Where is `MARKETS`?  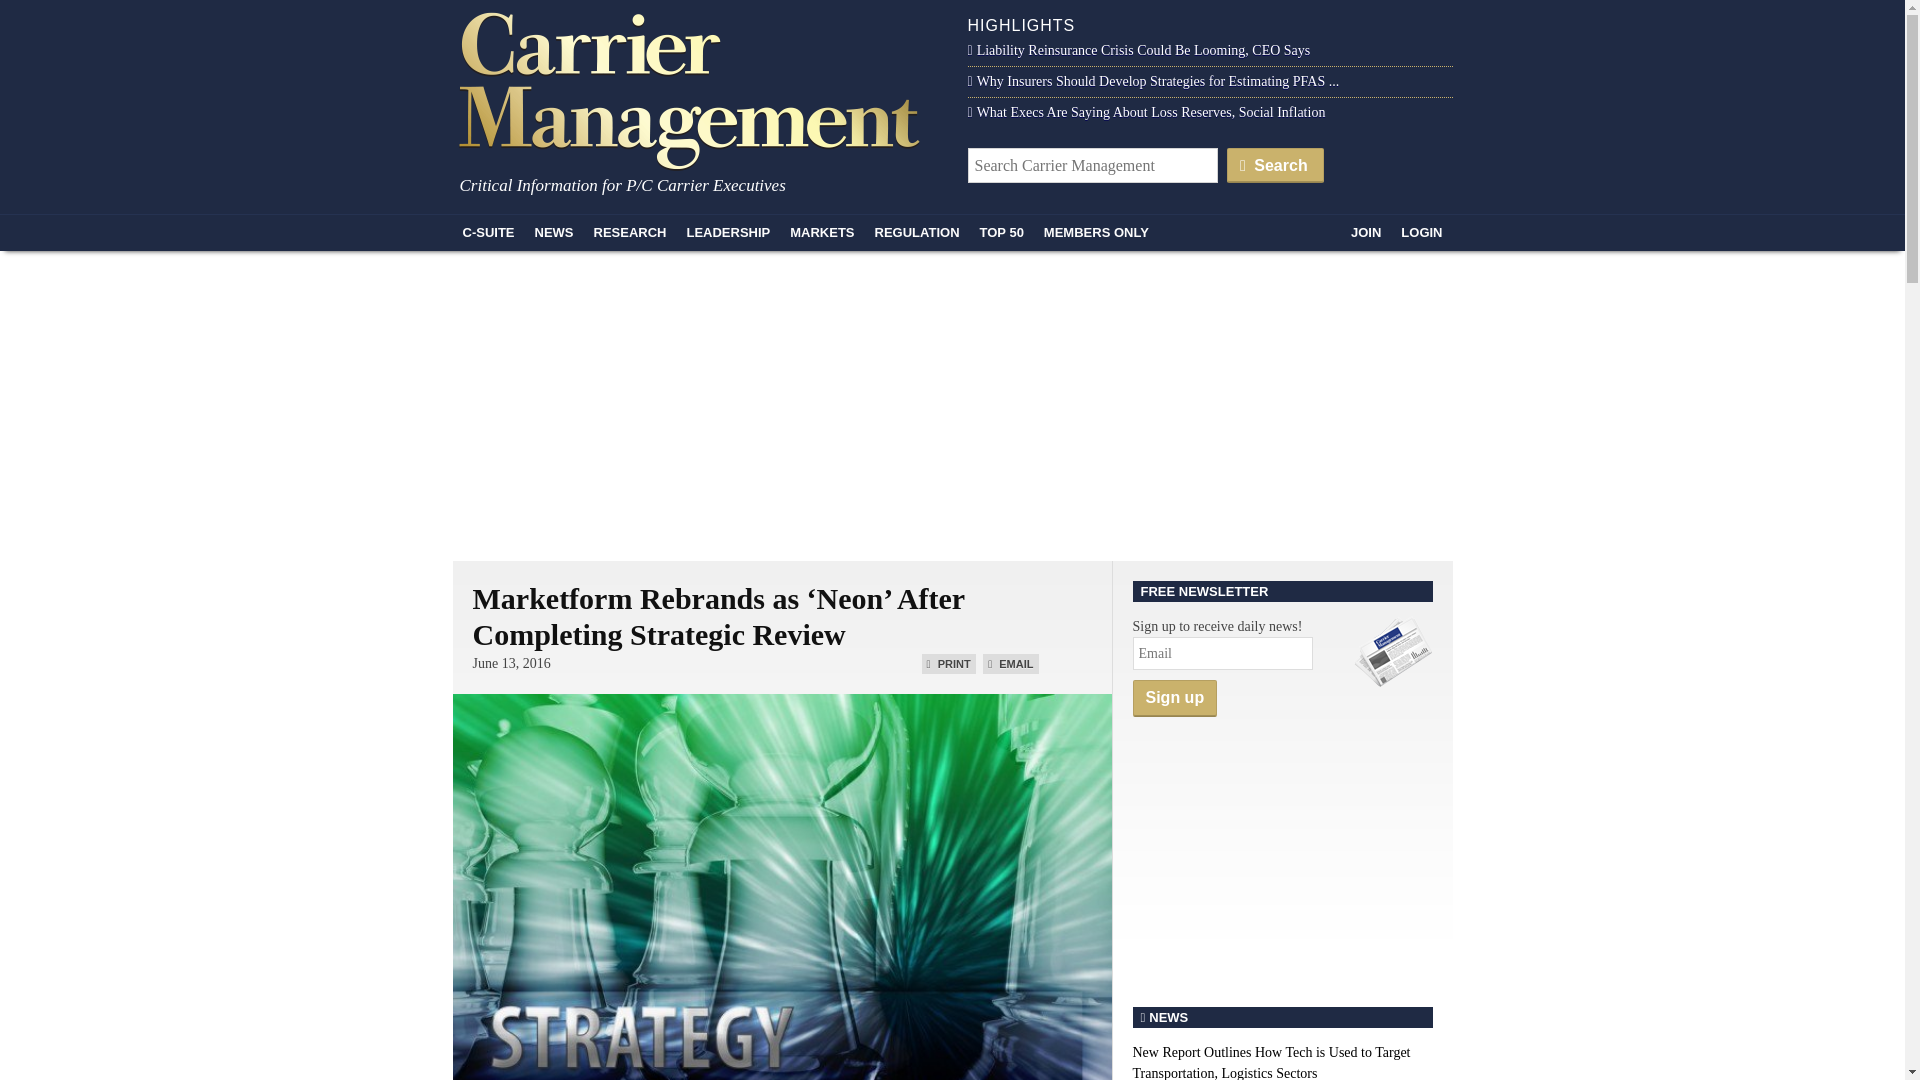
MARKETS is located at coordinates (822, 232).